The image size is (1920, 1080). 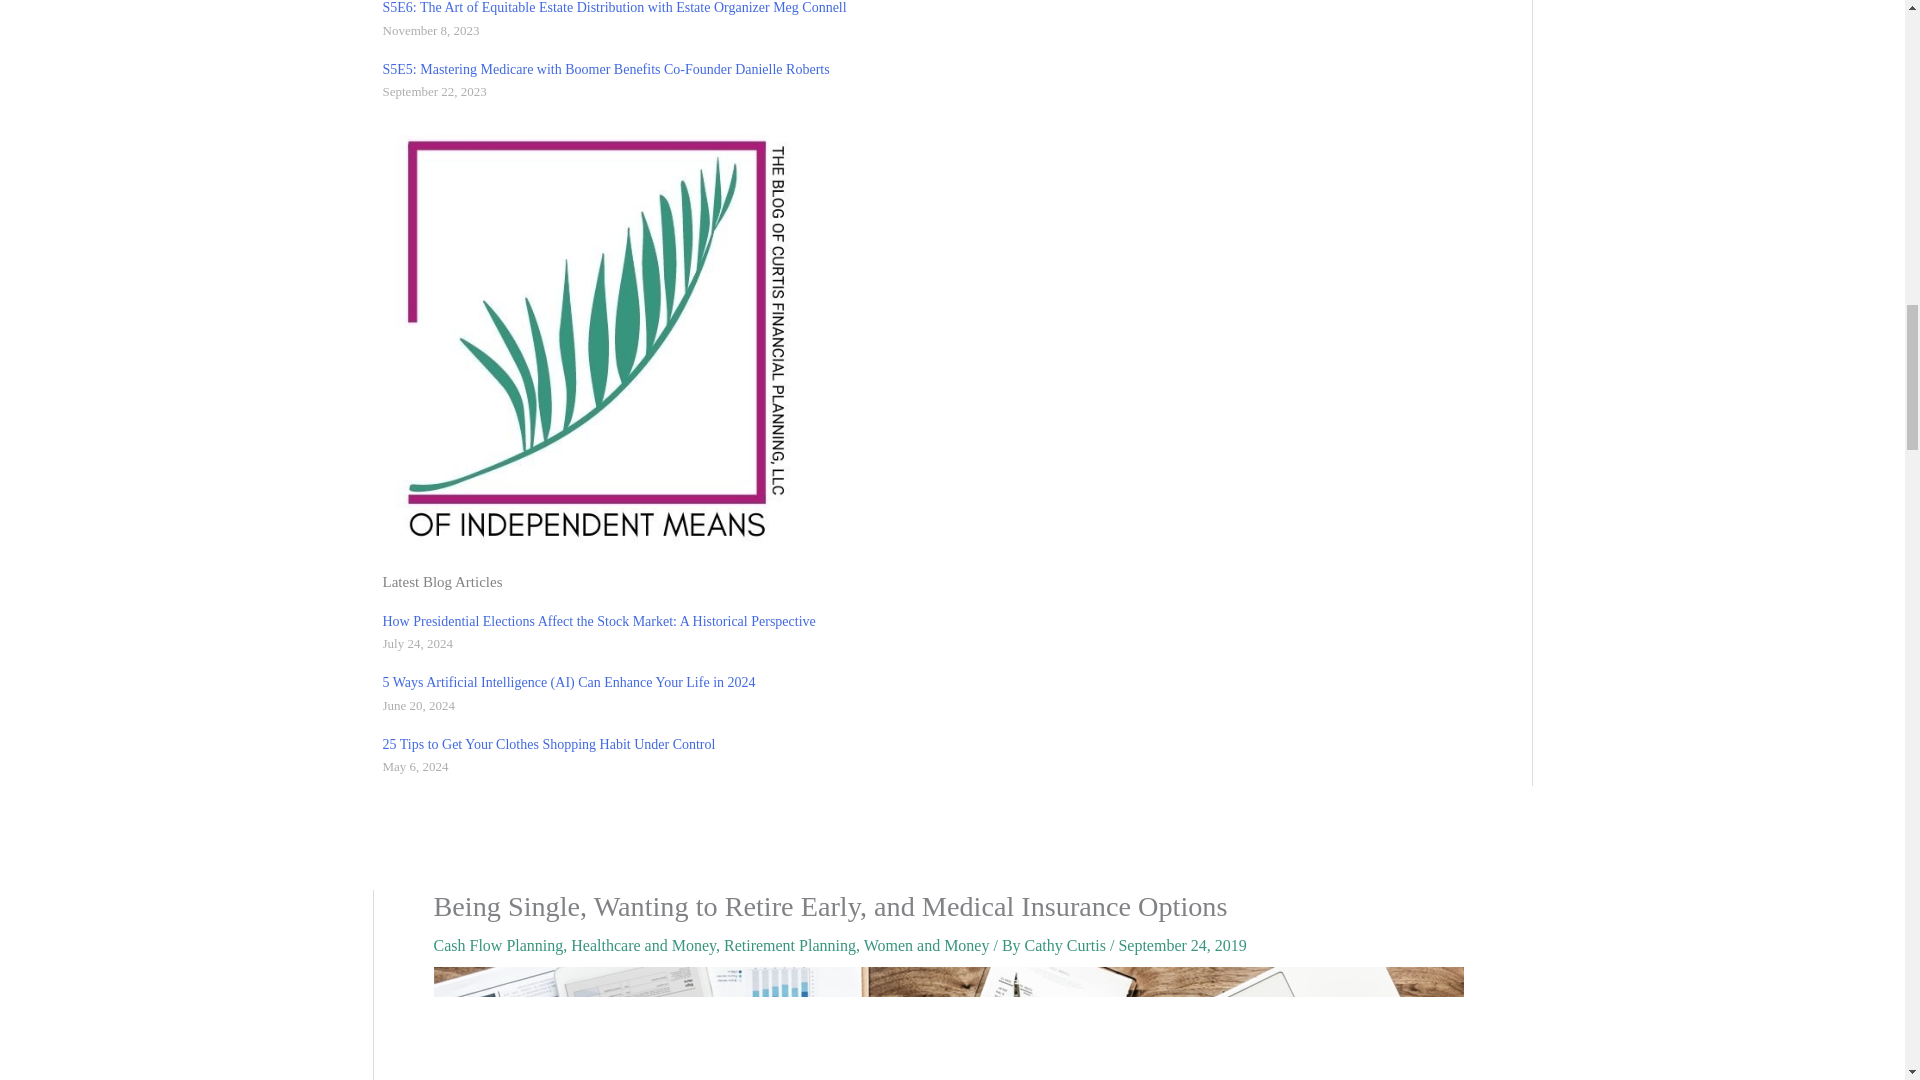 What do you see at coordinates (498, 945) in the screenshot?
I see `Cash Flow Planning` at bounding box center [498, 945].